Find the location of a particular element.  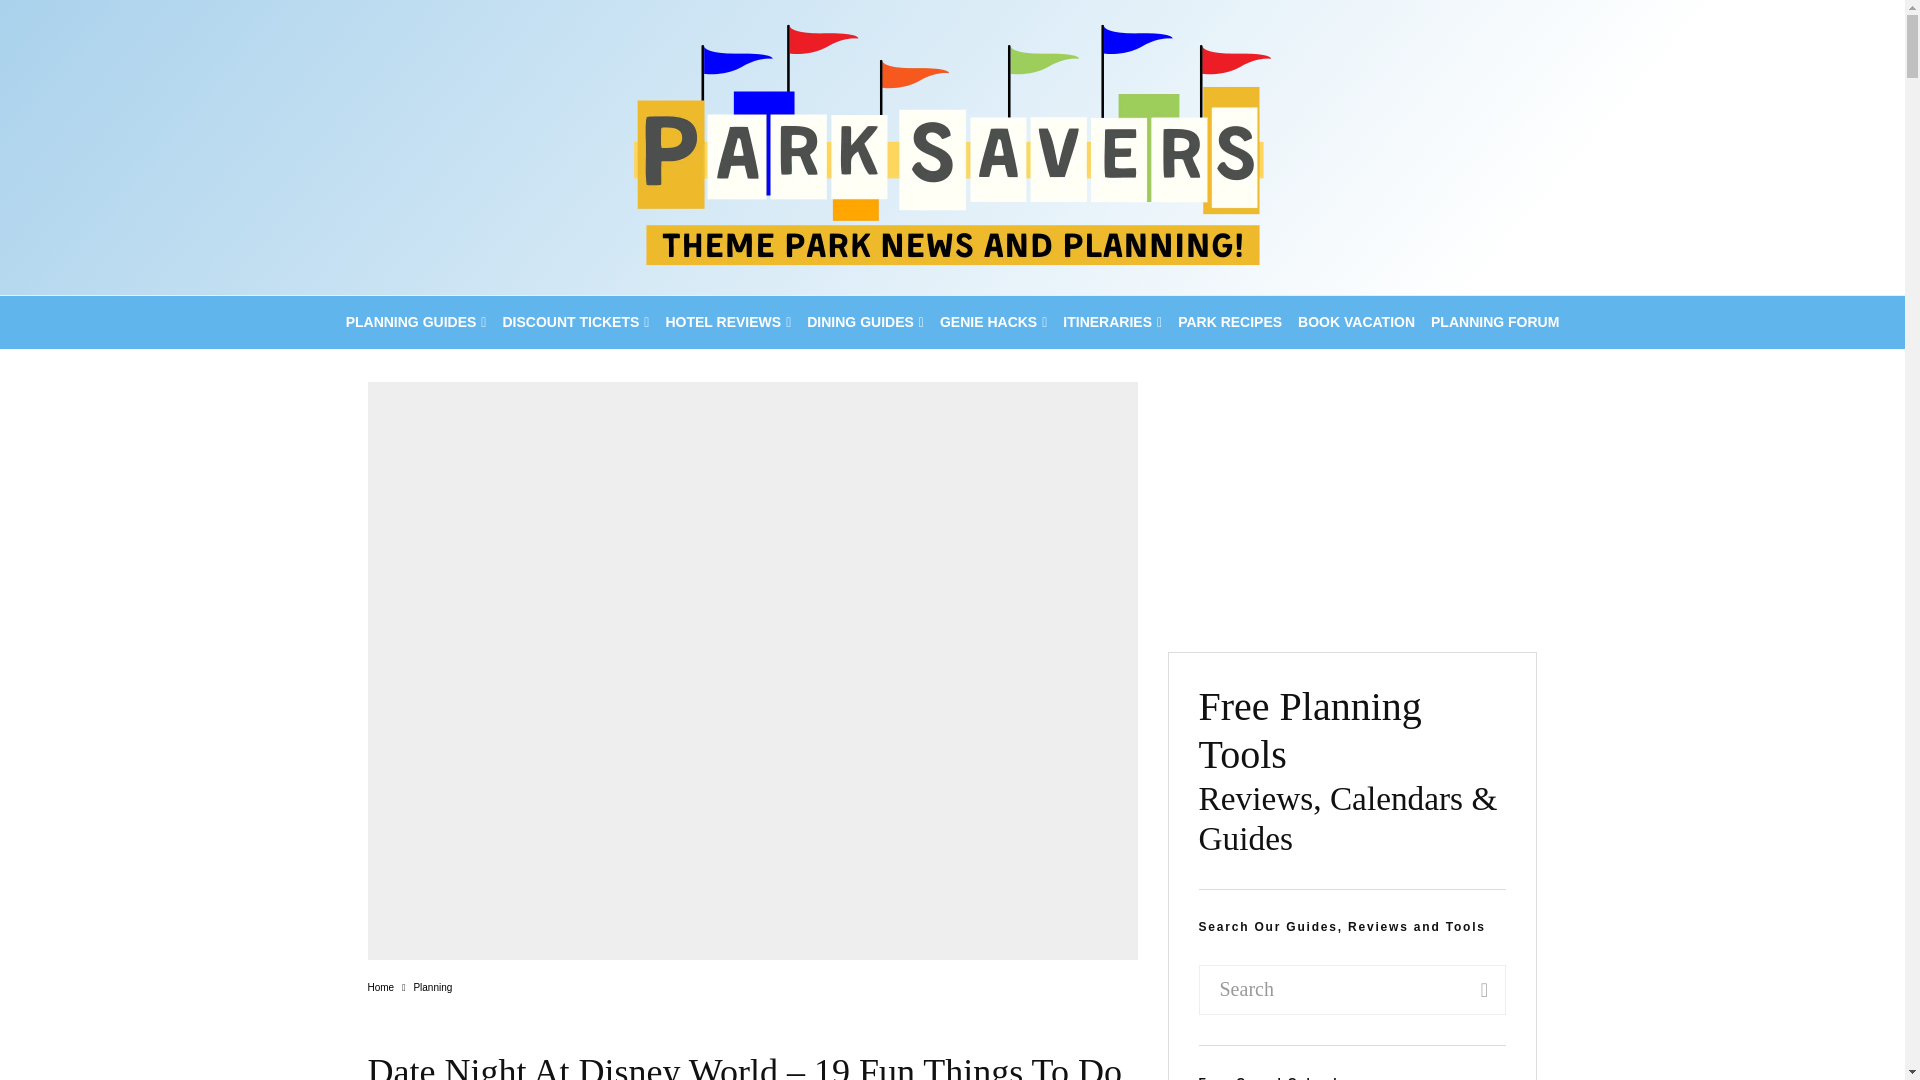

ITINERARIES is located at coordinates (1112, 322).